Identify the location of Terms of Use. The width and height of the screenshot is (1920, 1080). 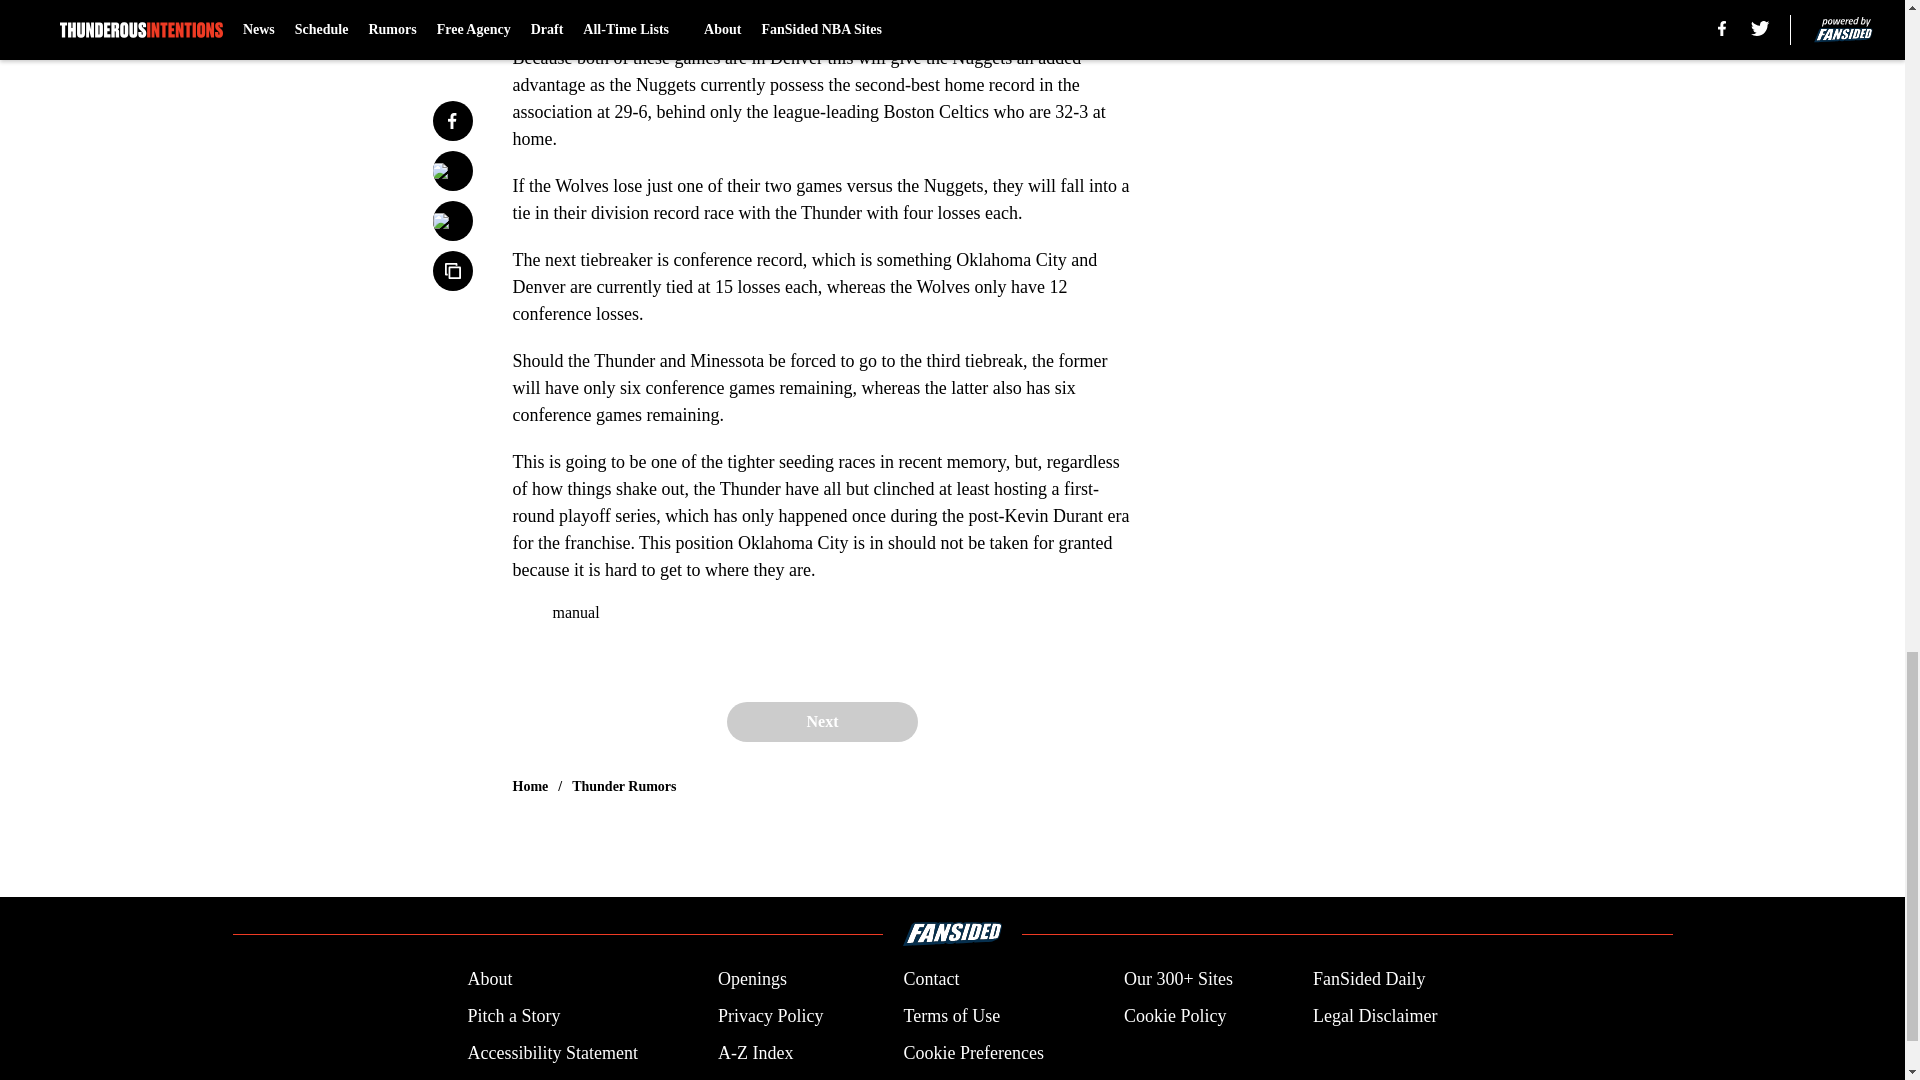
(951, 1016).